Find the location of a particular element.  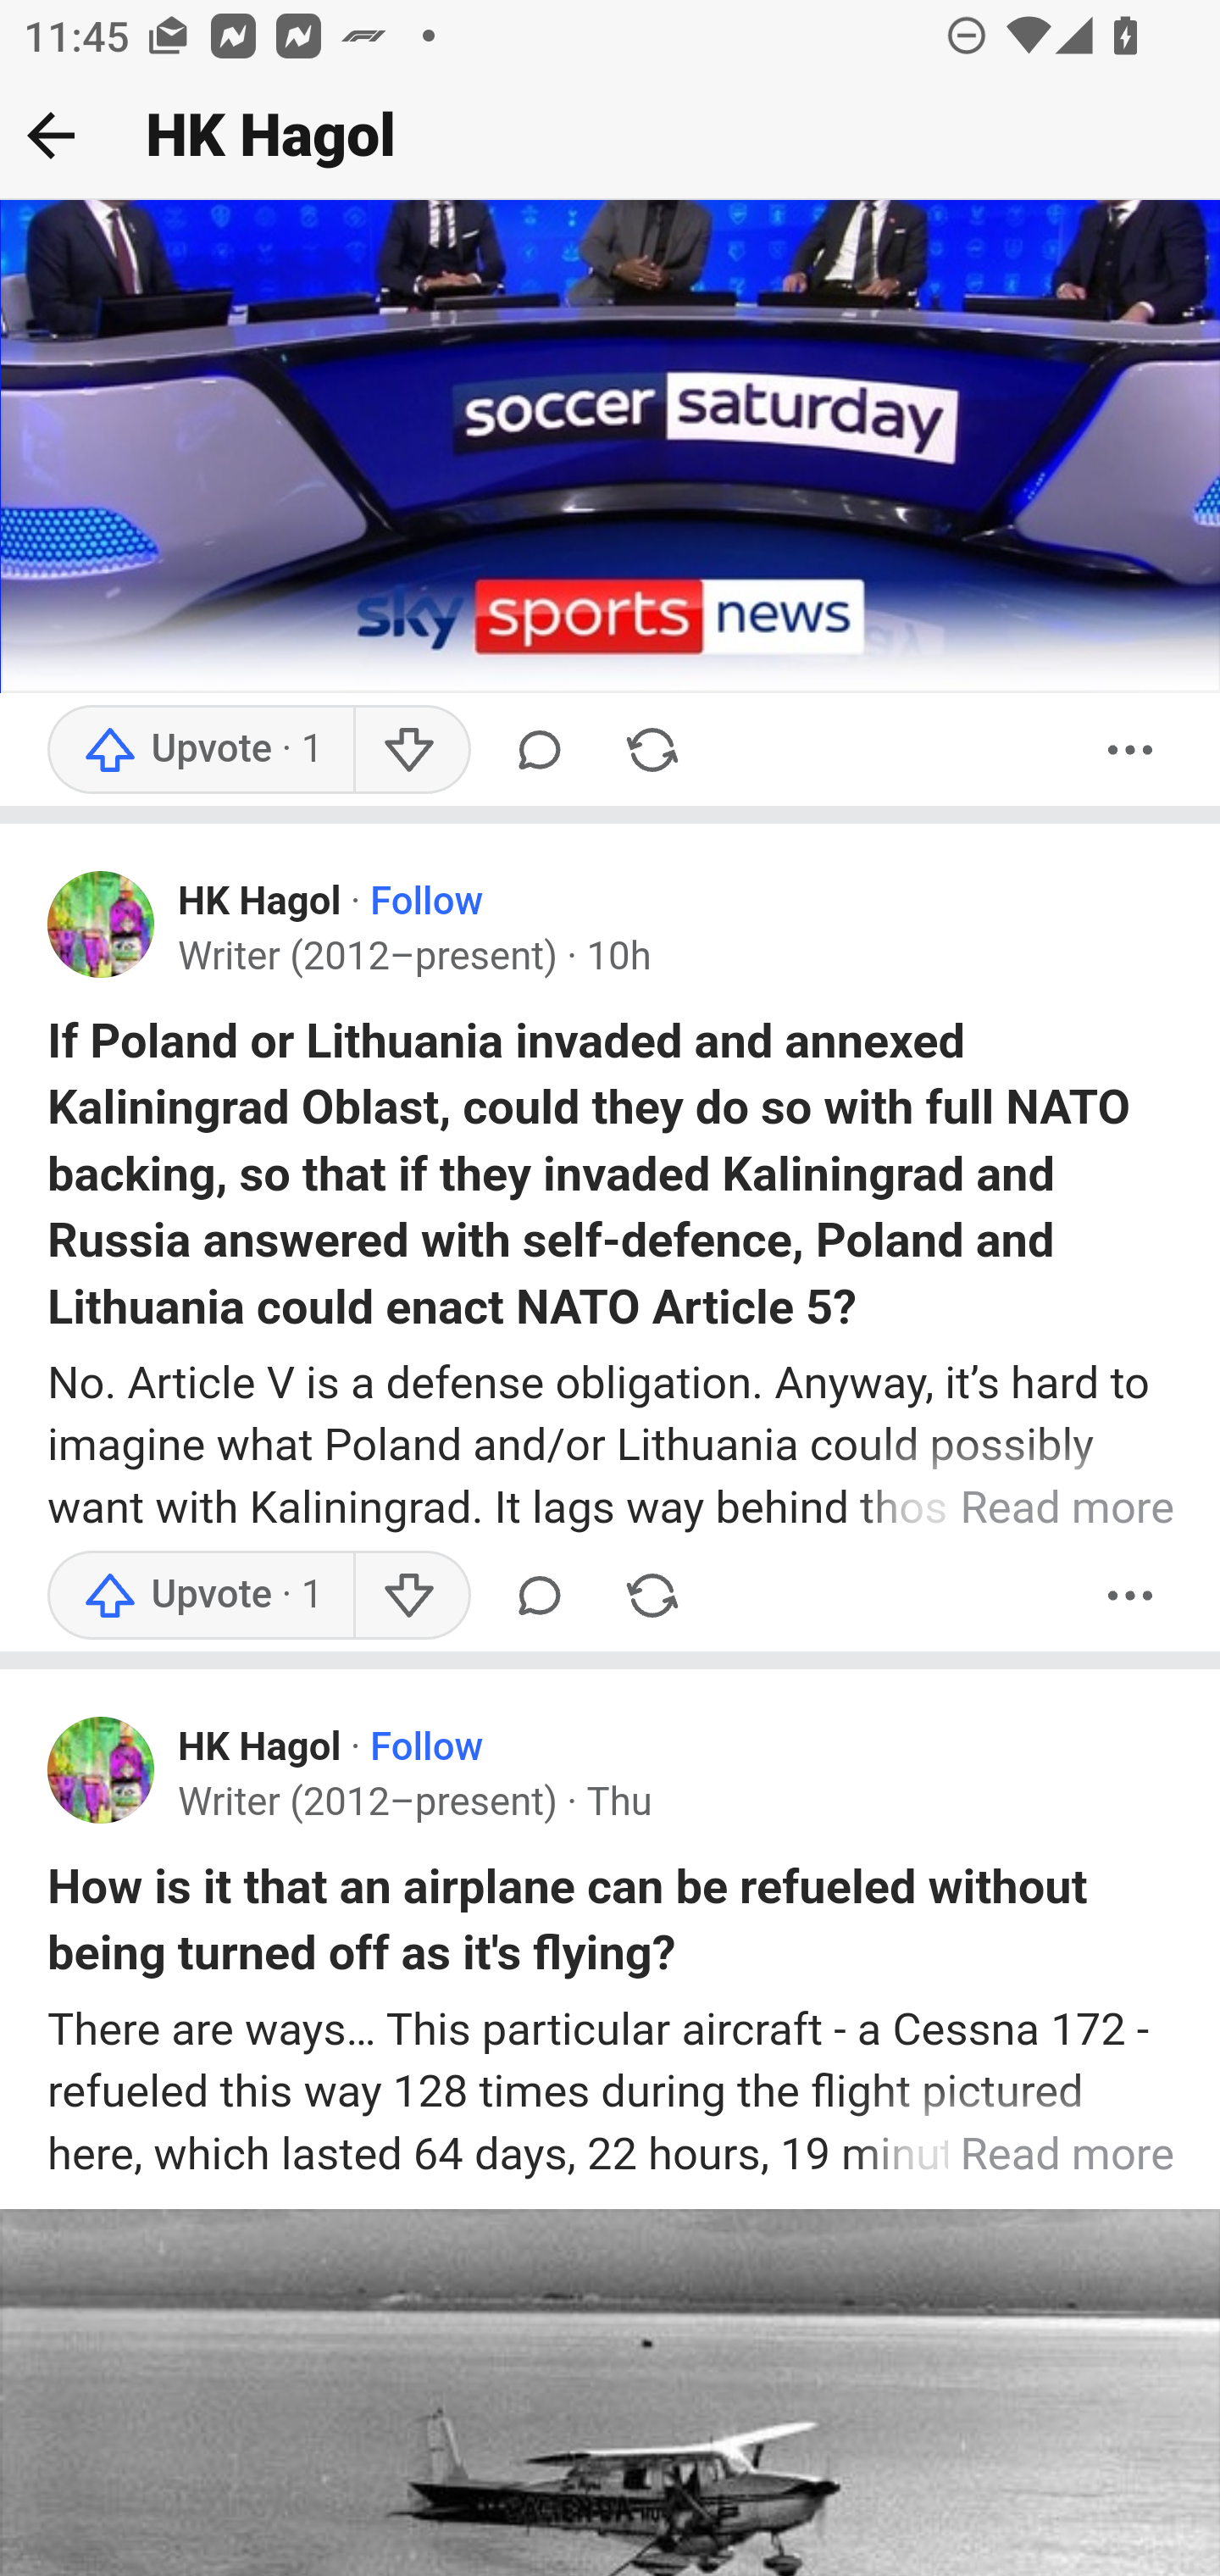

Downvote is located at coordinates (410, 751).